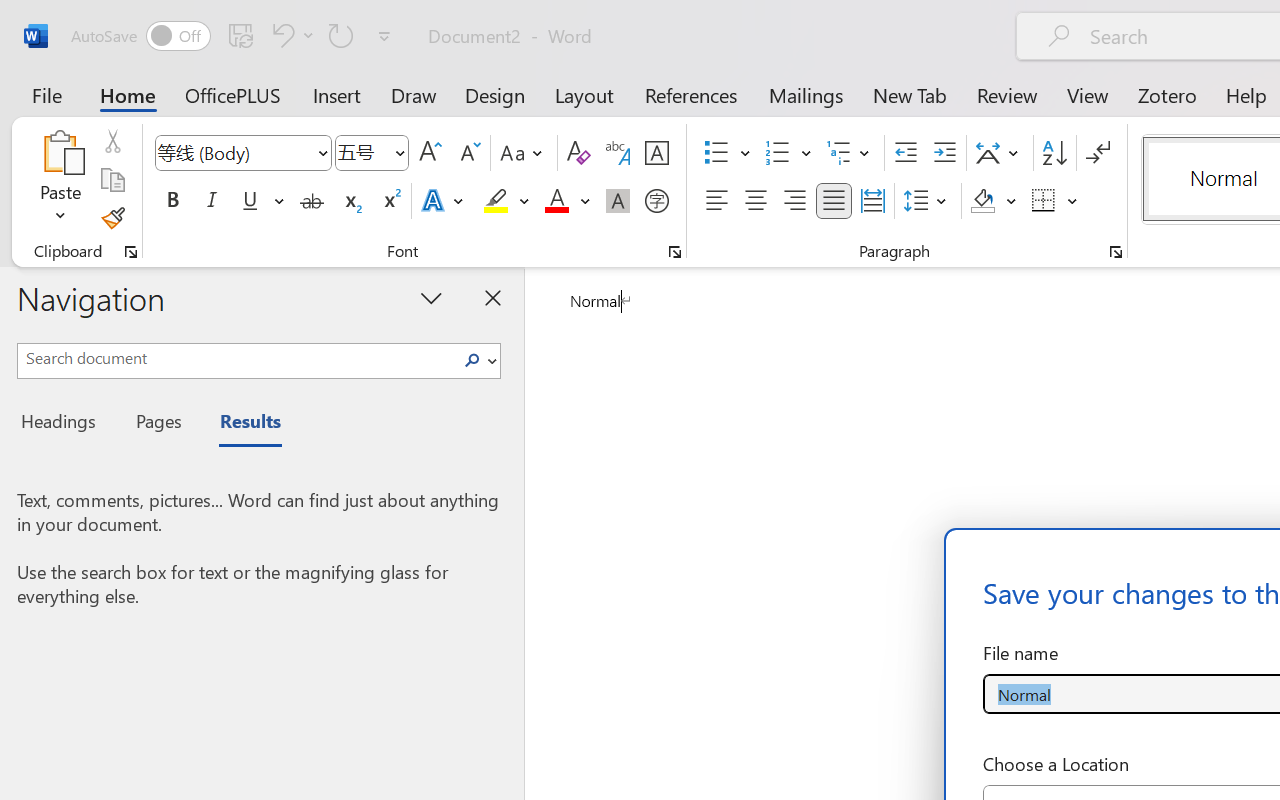 The height and width of the screenshot is (800, 1280). I want to click on Design, so click(495, 94).